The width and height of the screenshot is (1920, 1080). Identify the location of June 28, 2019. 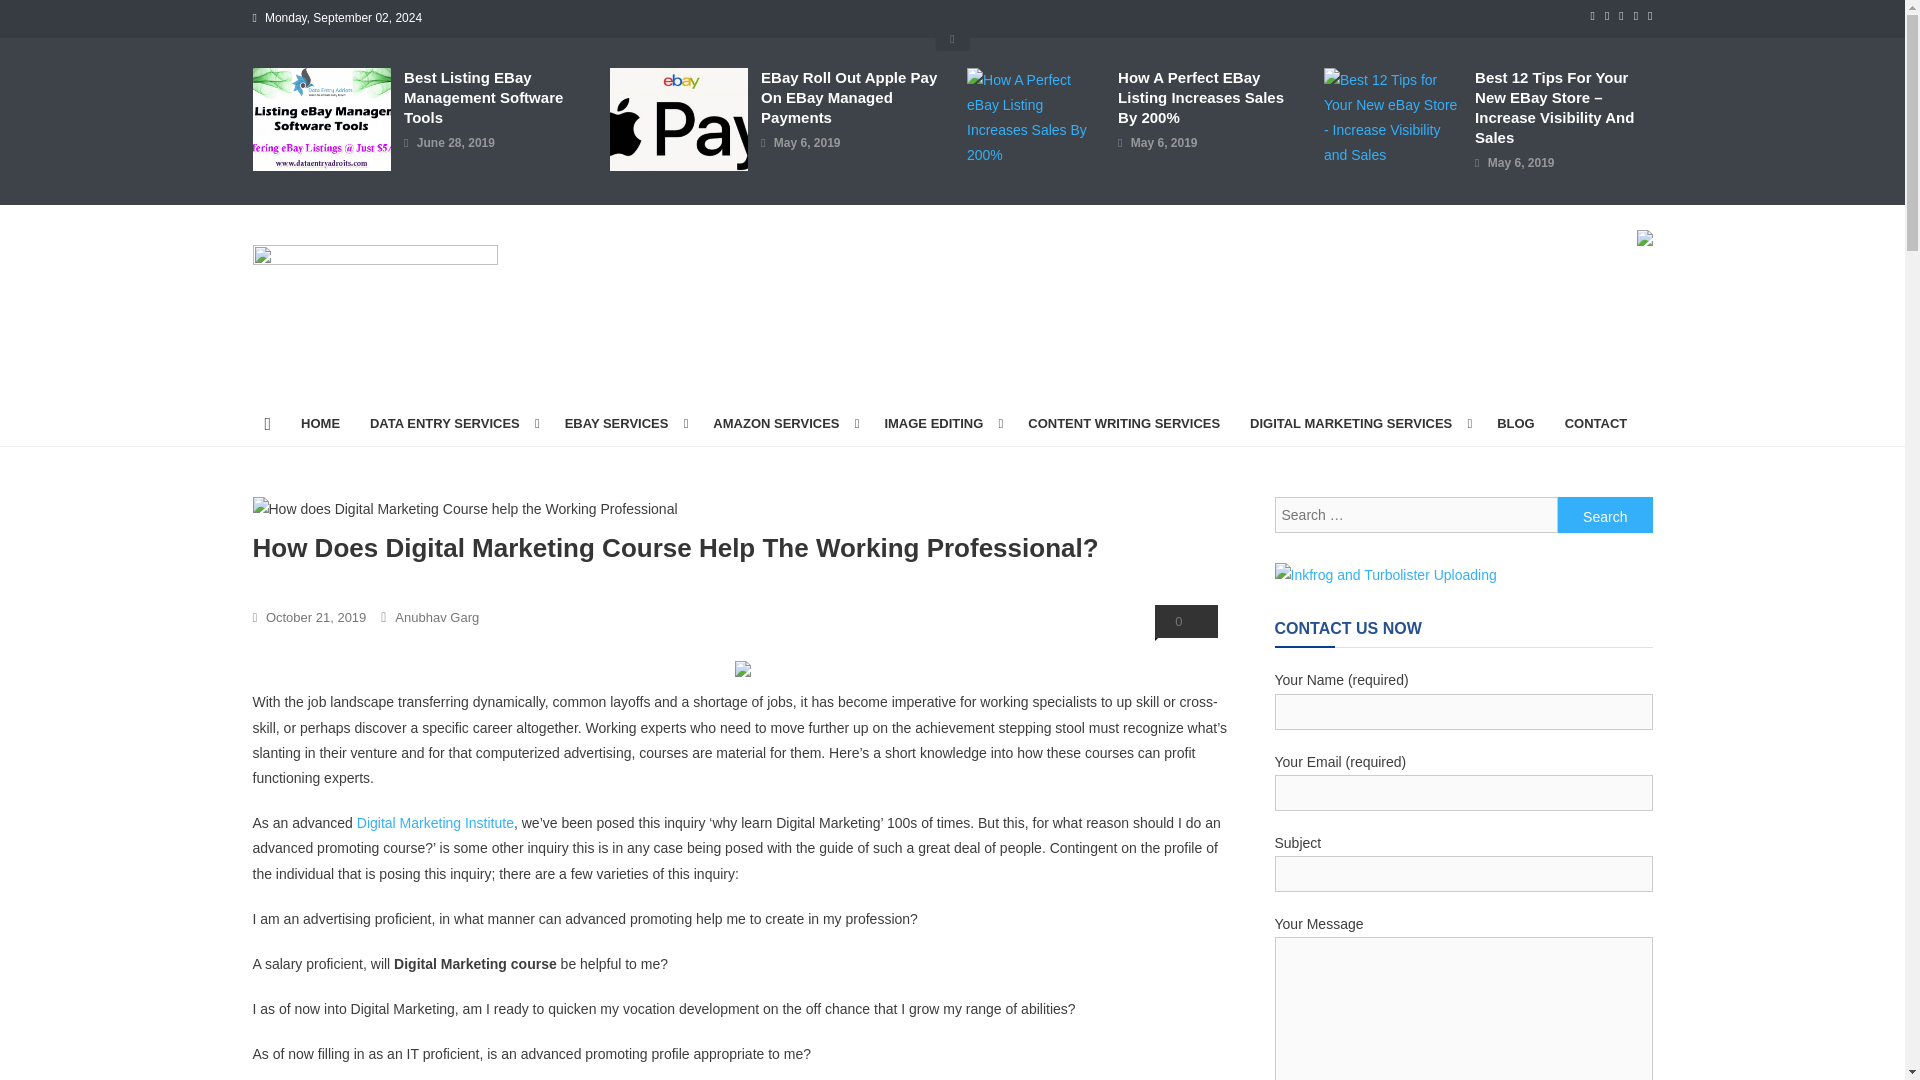
(456, 144).